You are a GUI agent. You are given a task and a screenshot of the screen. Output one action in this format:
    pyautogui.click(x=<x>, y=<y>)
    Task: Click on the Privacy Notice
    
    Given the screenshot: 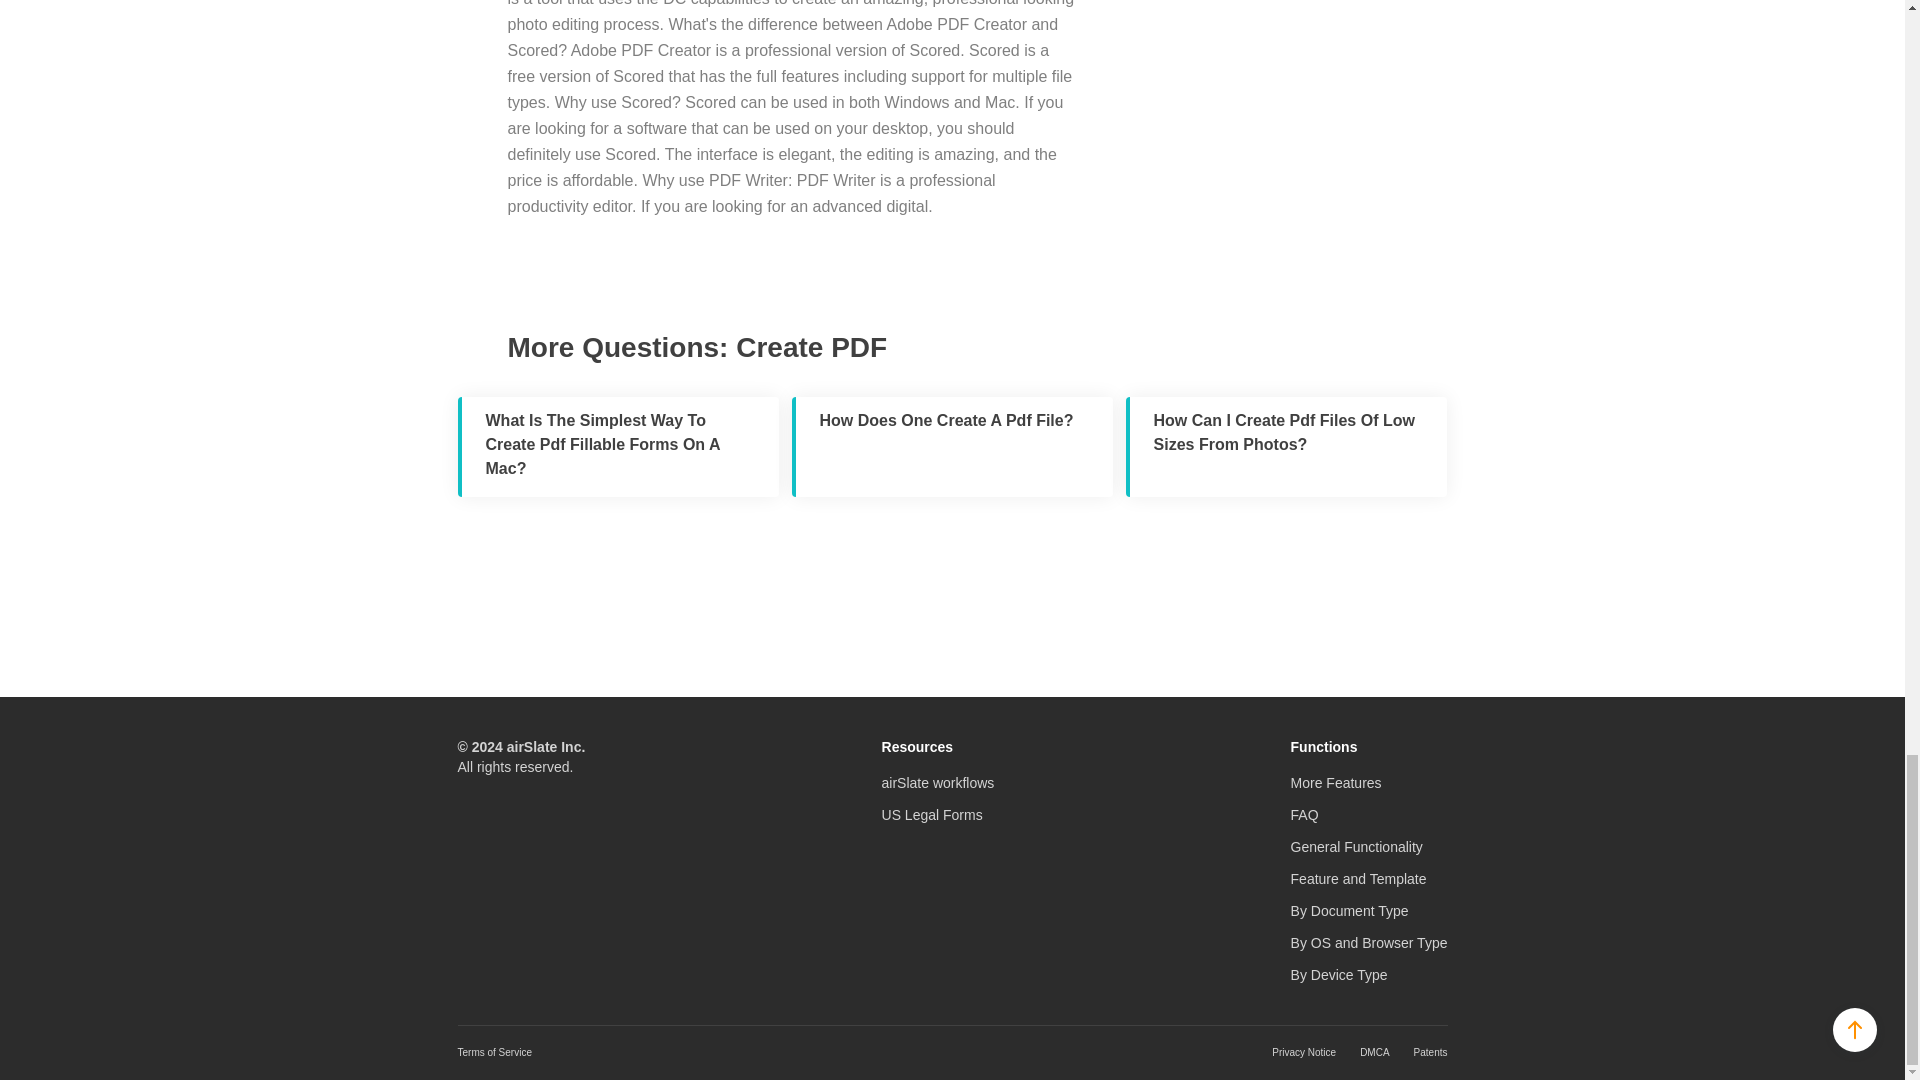 What is the action you would take?
    pyautogui.click(x=1304, y=1052)
    